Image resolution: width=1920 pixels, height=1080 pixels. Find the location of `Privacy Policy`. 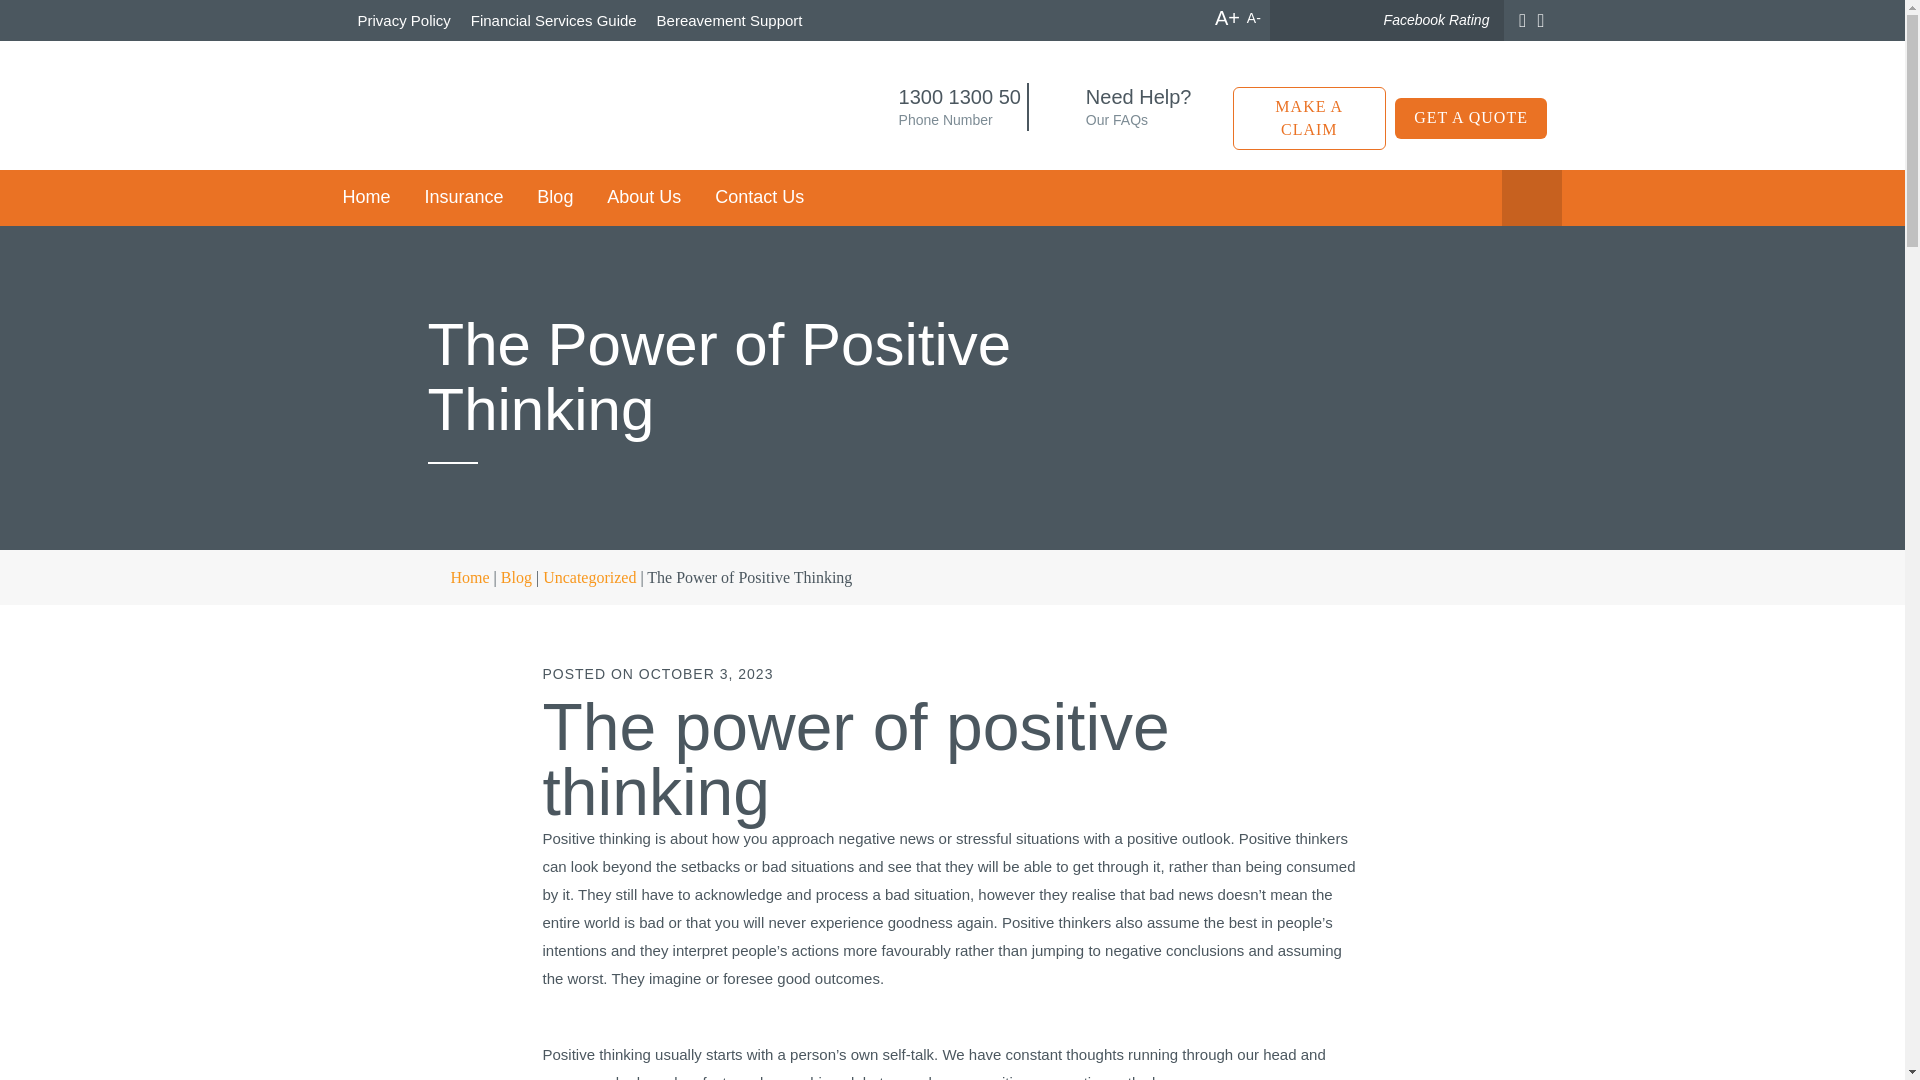

Privacy Policy is located at coordinates (408, 20).